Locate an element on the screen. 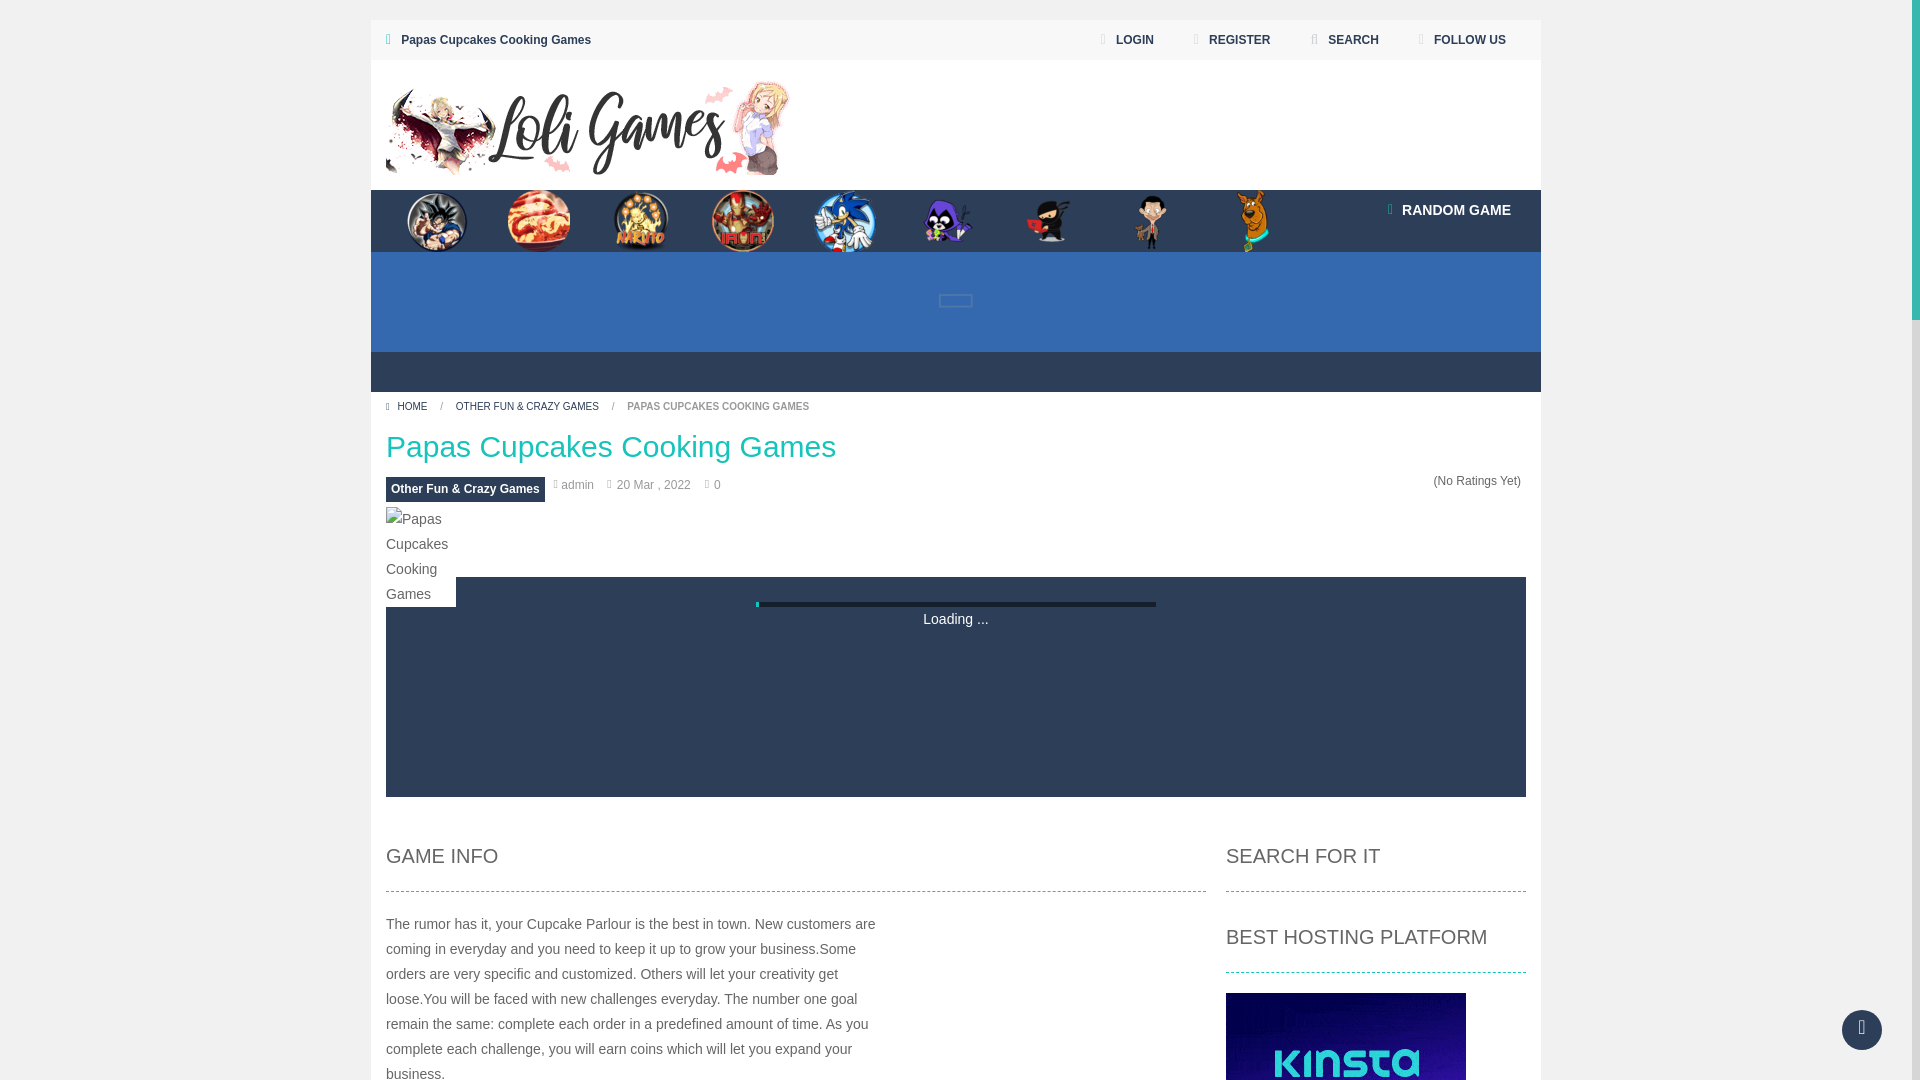 The height and width of the screenshot is (1080, 1920). LOGIN is located at coordinates (1128, 40).